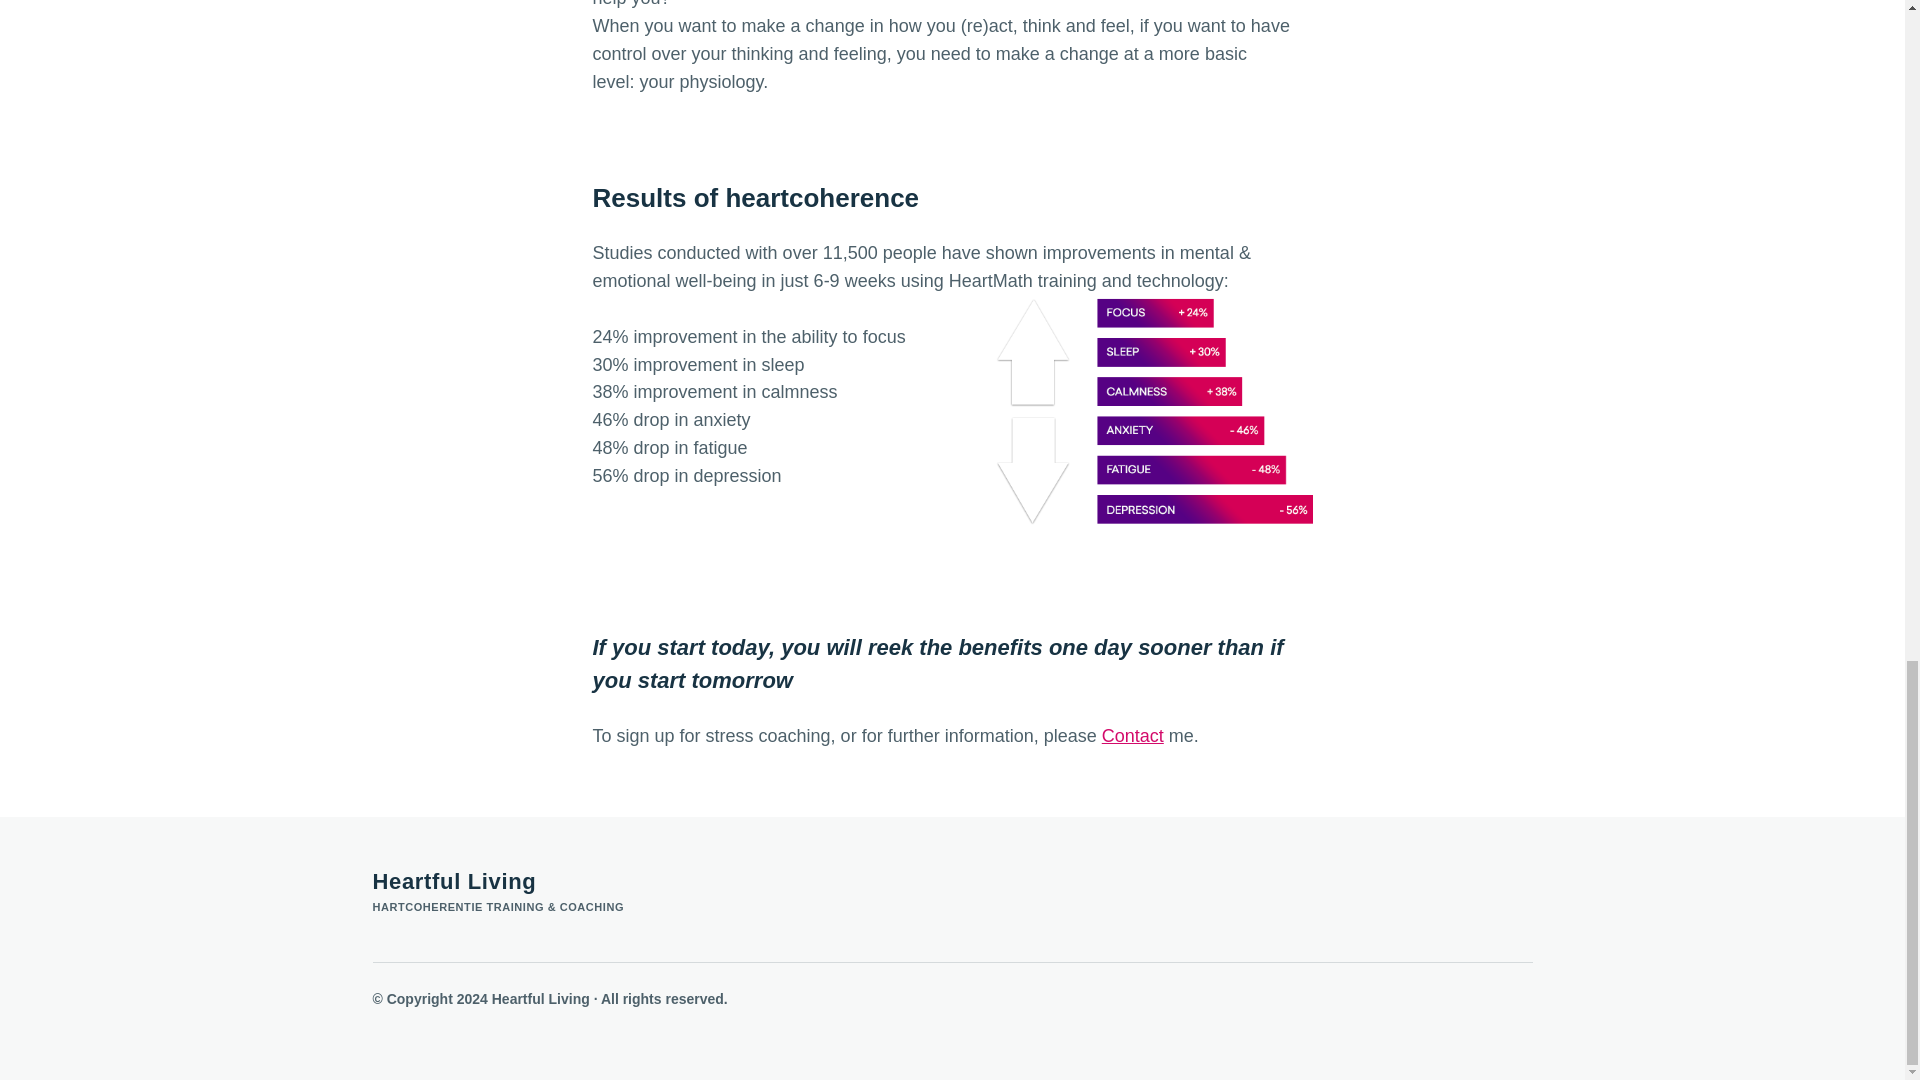 The height and width of the screenshot is (1080, 1920). I want to click on Heart coherence results research, so click(1152, 410).